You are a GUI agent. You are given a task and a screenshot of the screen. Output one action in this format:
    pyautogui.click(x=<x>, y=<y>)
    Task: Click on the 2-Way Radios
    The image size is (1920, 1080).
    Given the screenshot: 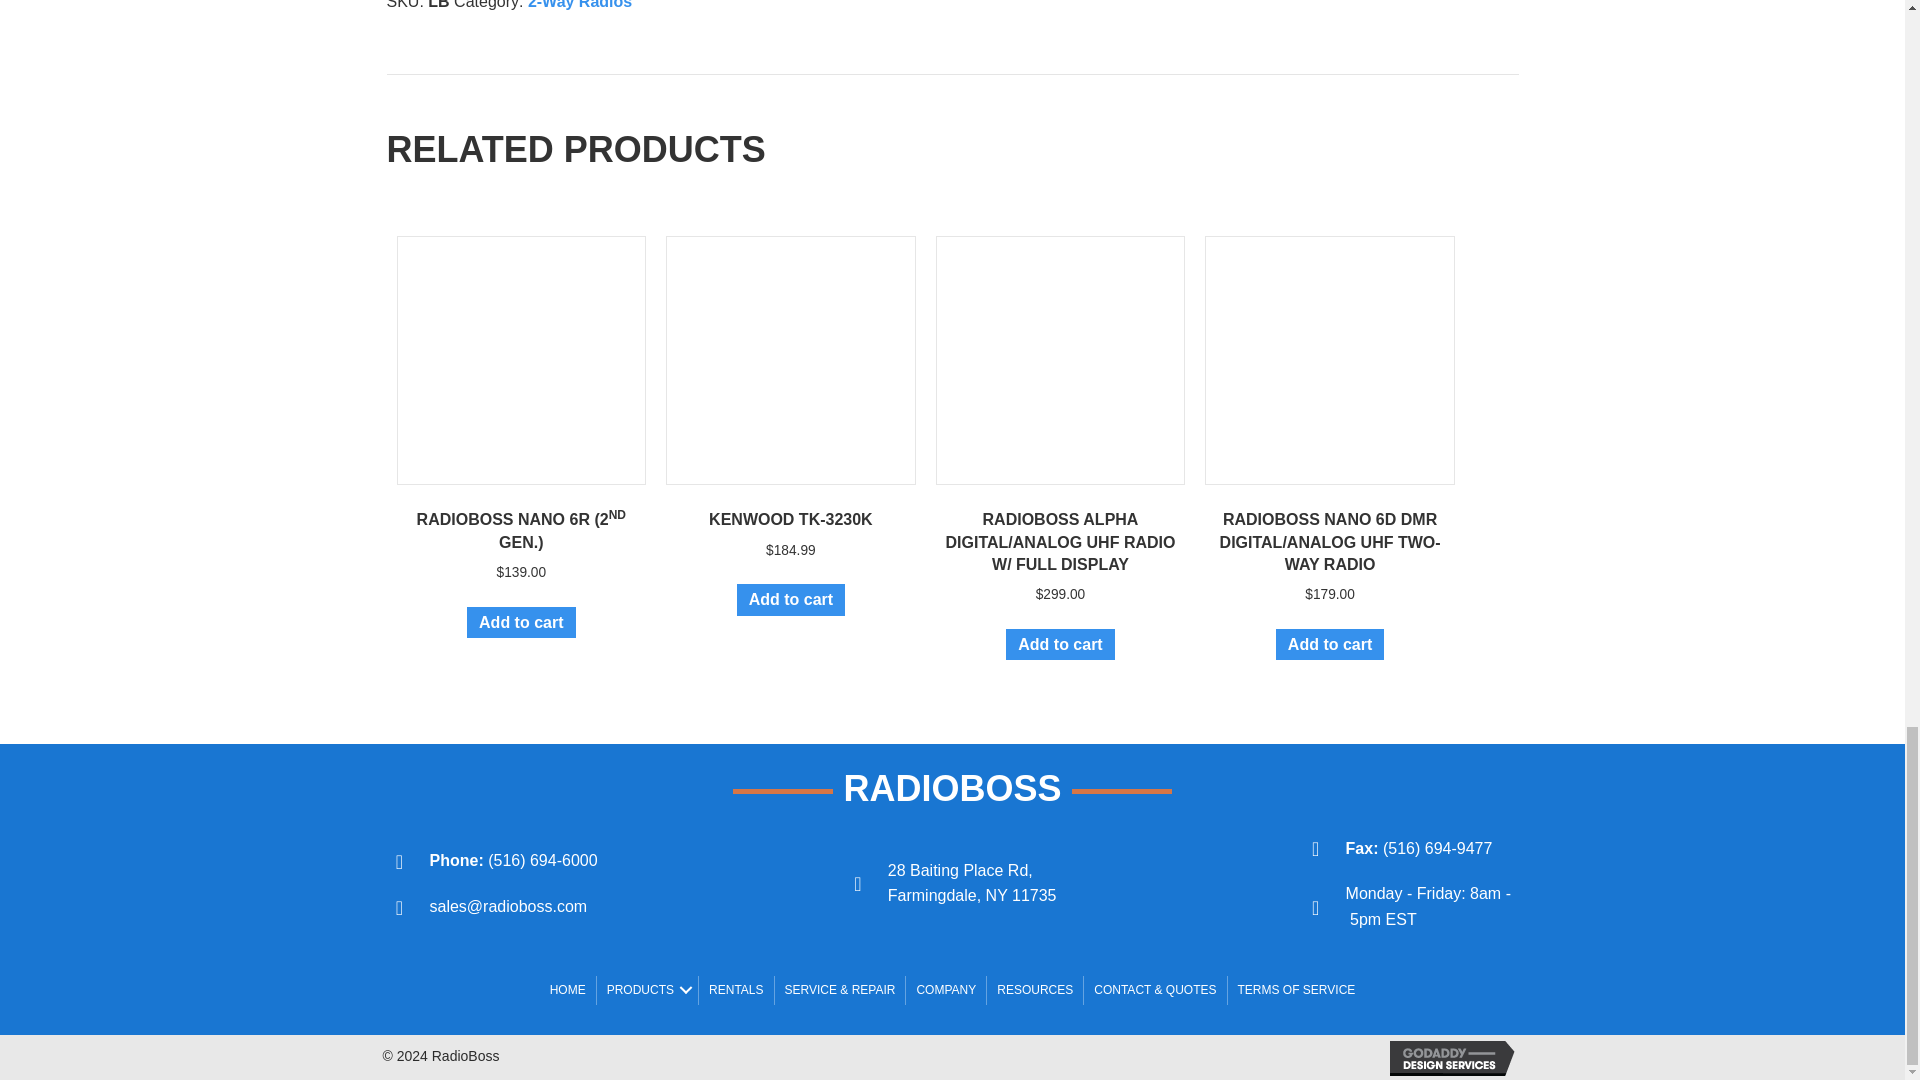 What is the action you would take?
    pyautogui.click(x=580, y=4)
    